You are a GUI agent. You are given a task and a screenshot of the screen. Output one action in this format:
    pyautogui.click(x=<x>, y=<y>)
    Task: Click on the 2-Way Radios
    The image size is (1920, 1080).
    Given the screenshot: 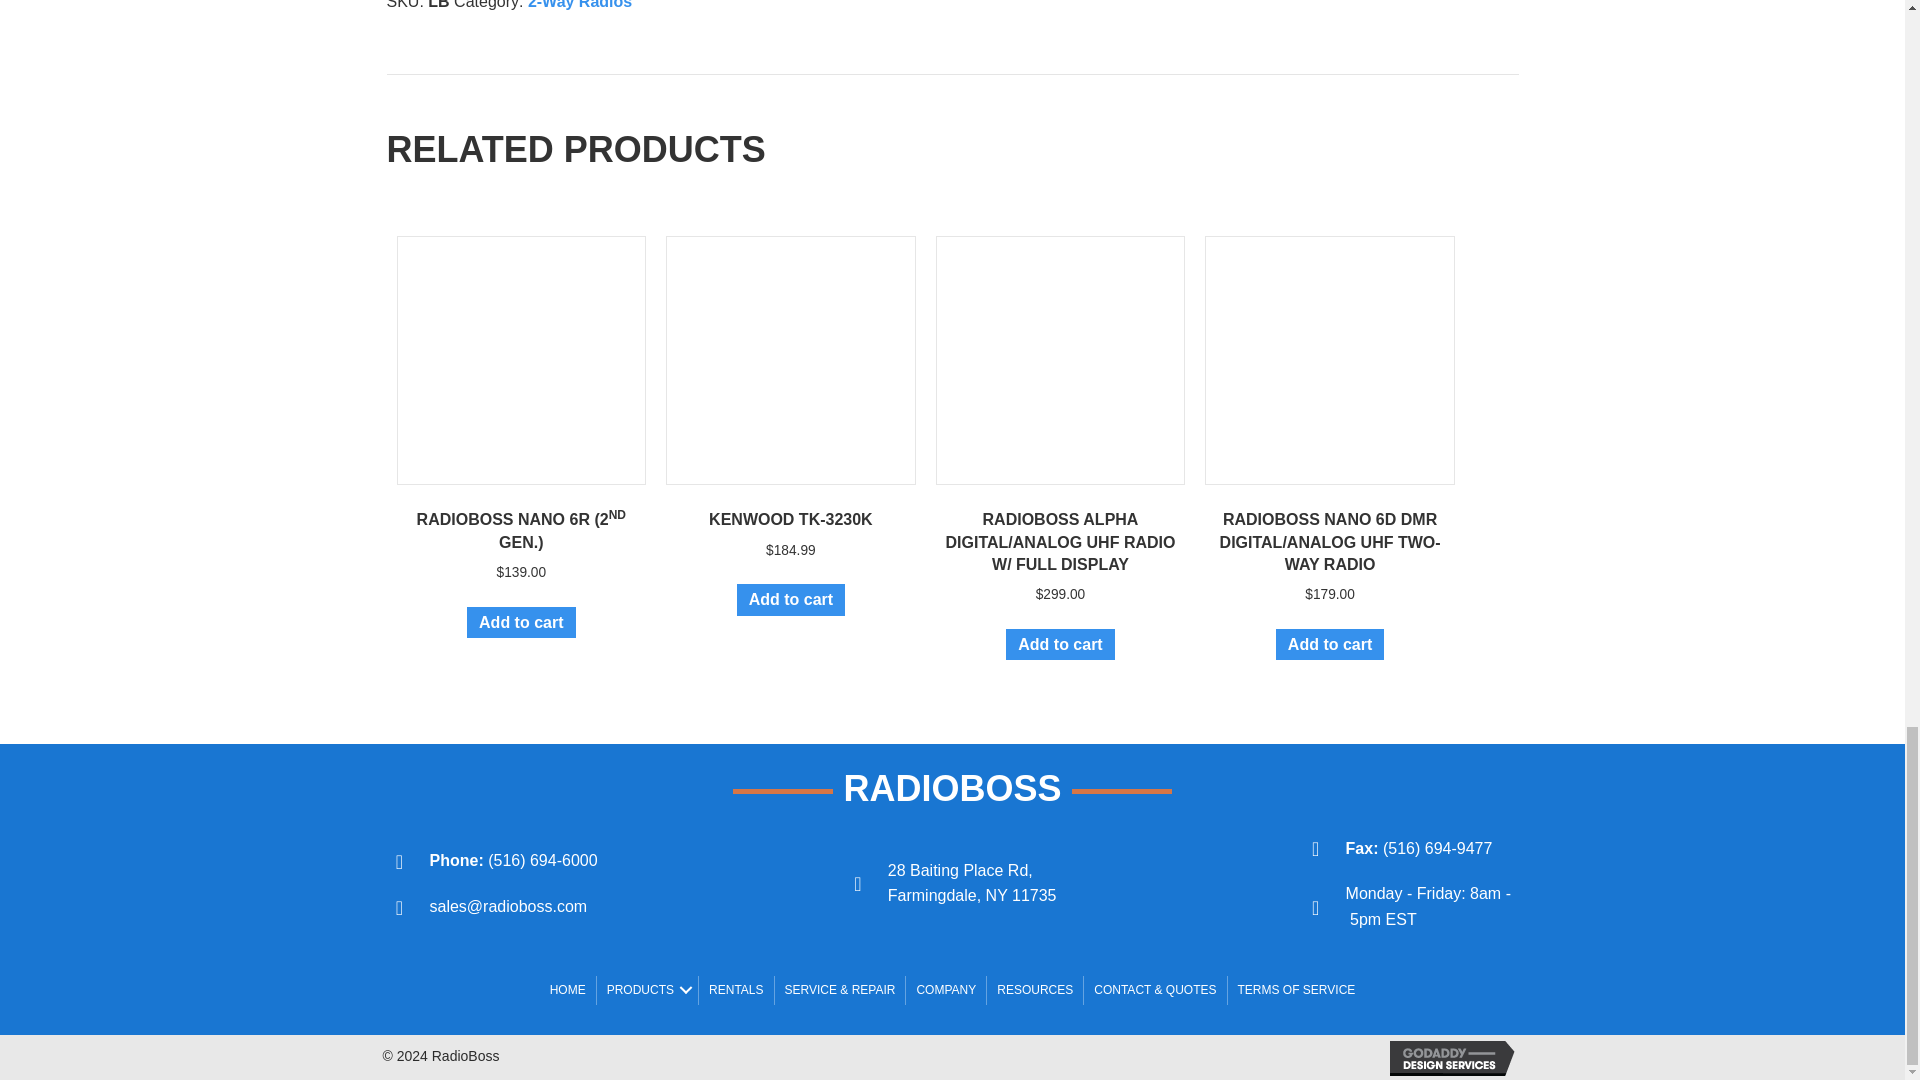 What is the action you would take?
    pyautogui.click(x=580, y=4)
    